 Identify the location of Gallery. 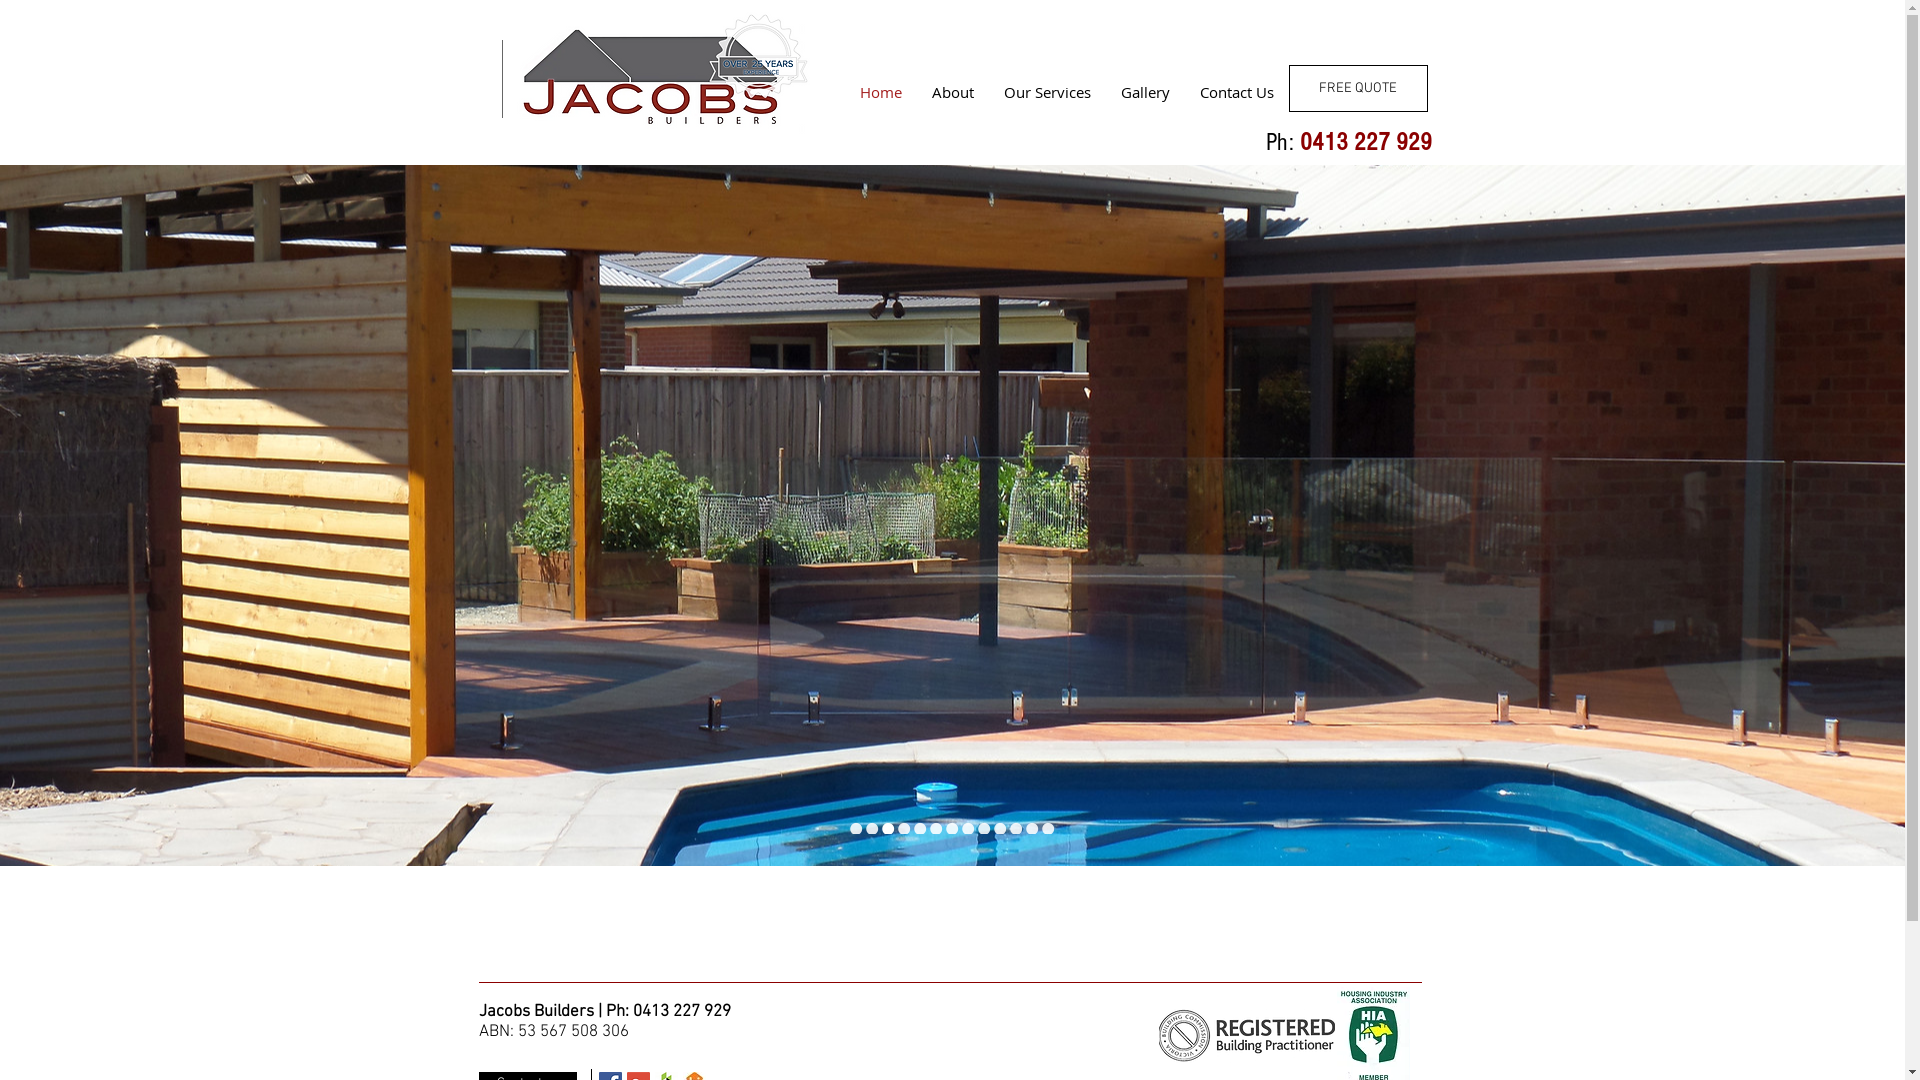
(1146, 92).